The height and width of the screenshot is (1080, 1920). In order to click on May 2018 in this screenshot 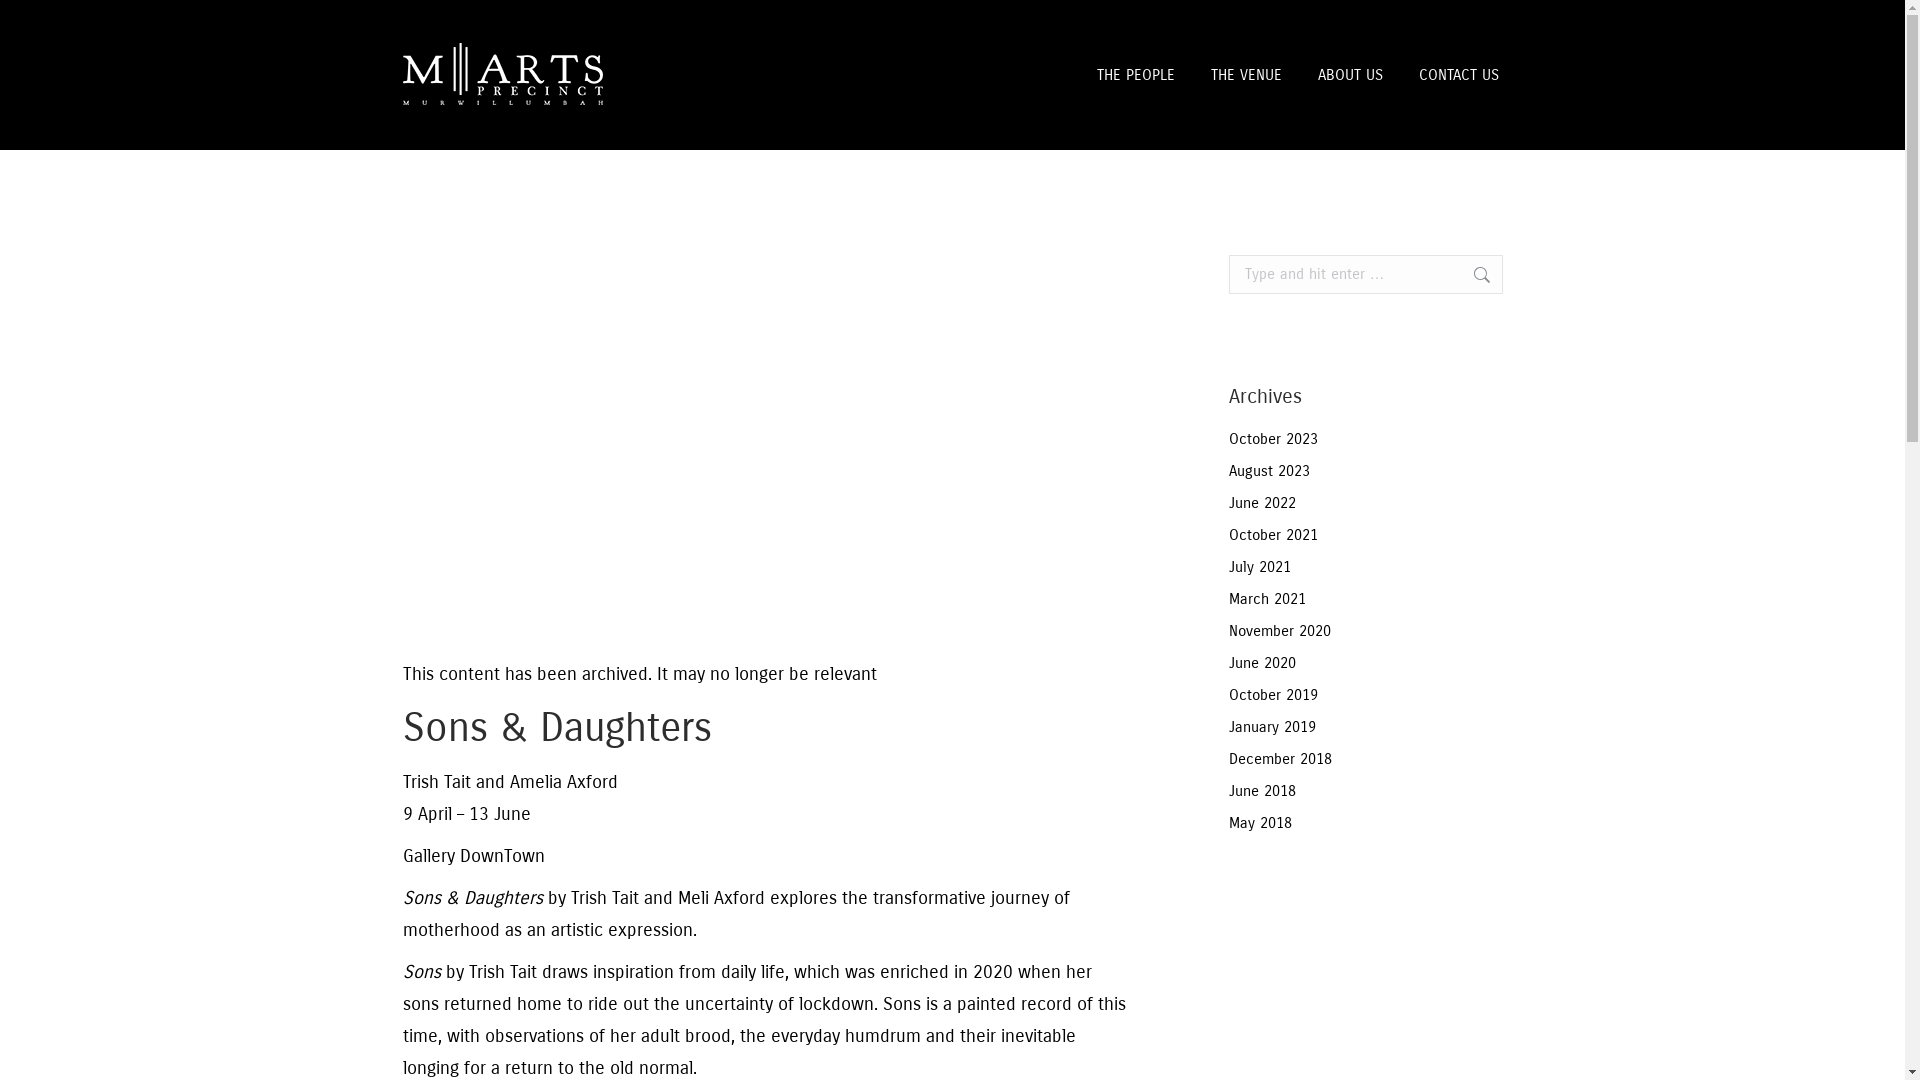, I will do `click(1260, 824)`.